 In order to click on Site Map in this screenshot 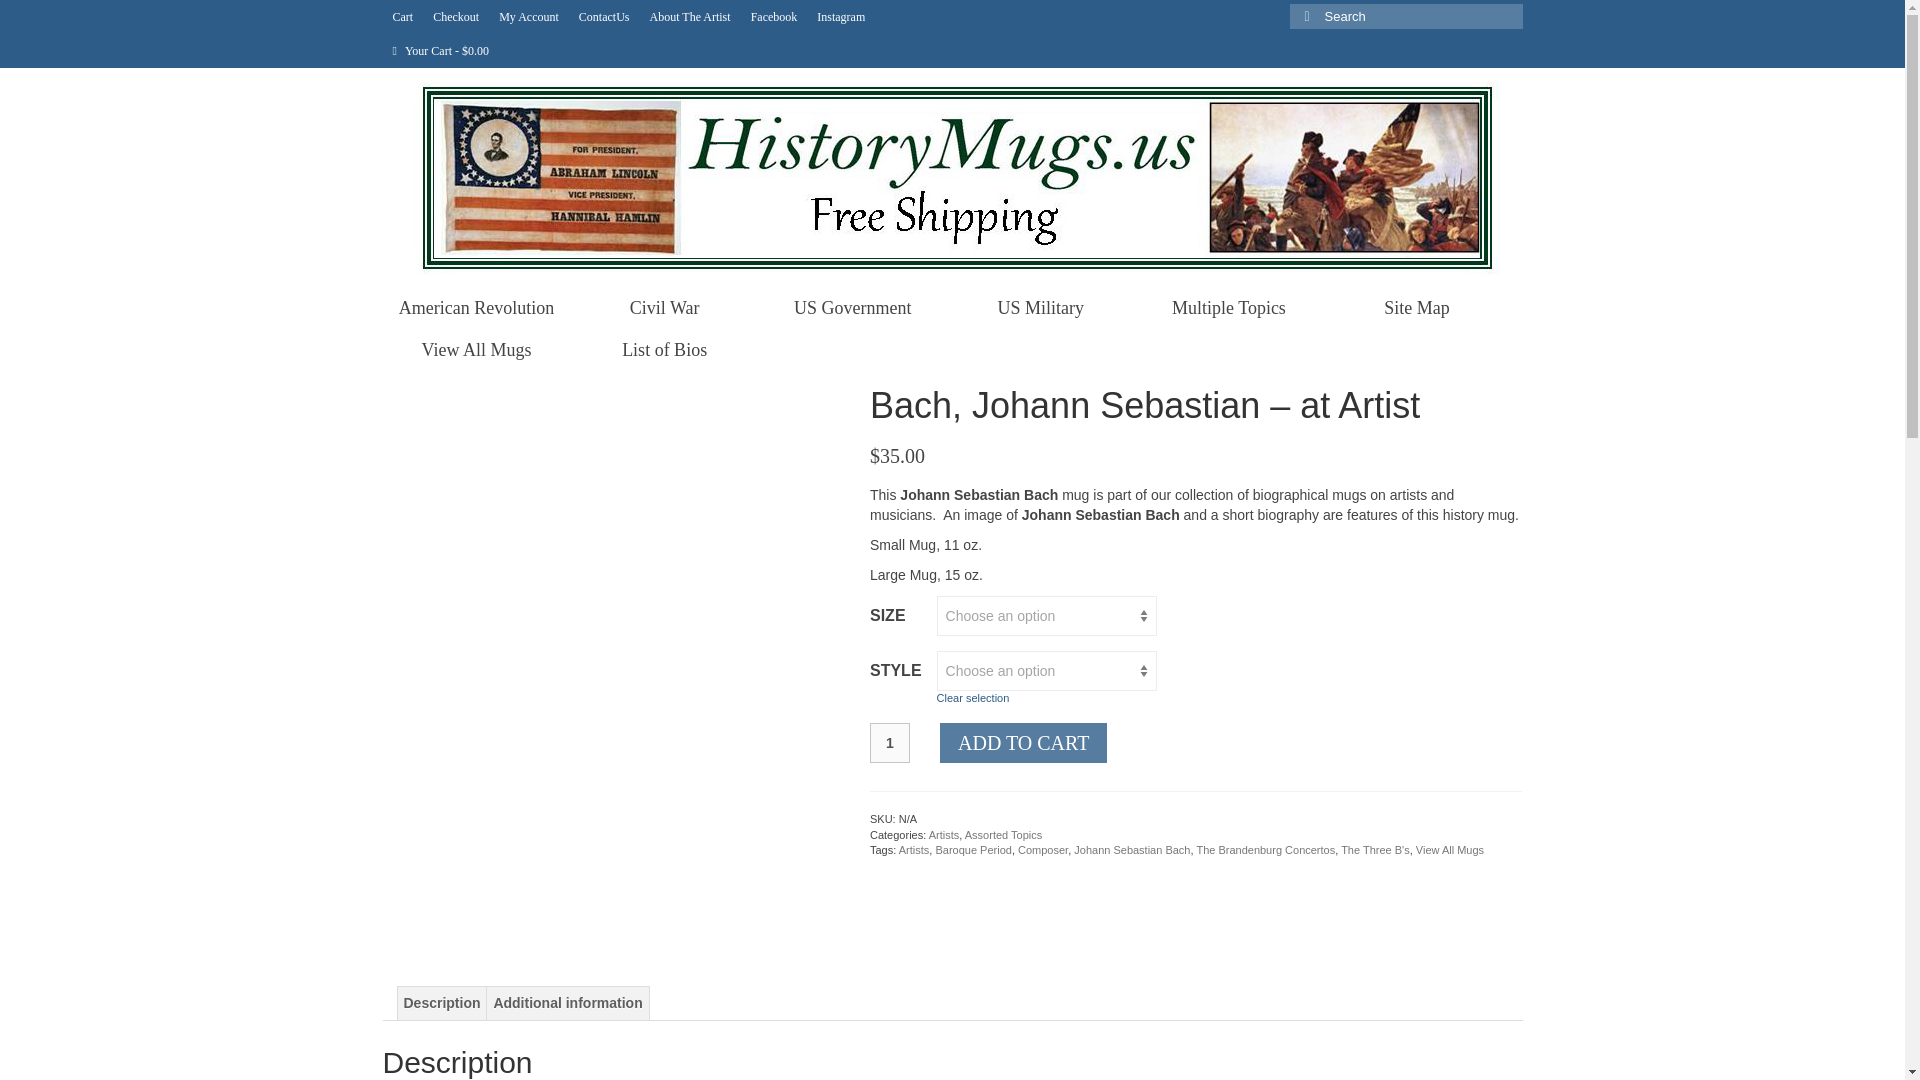, I will do `click(1416, 308)`.